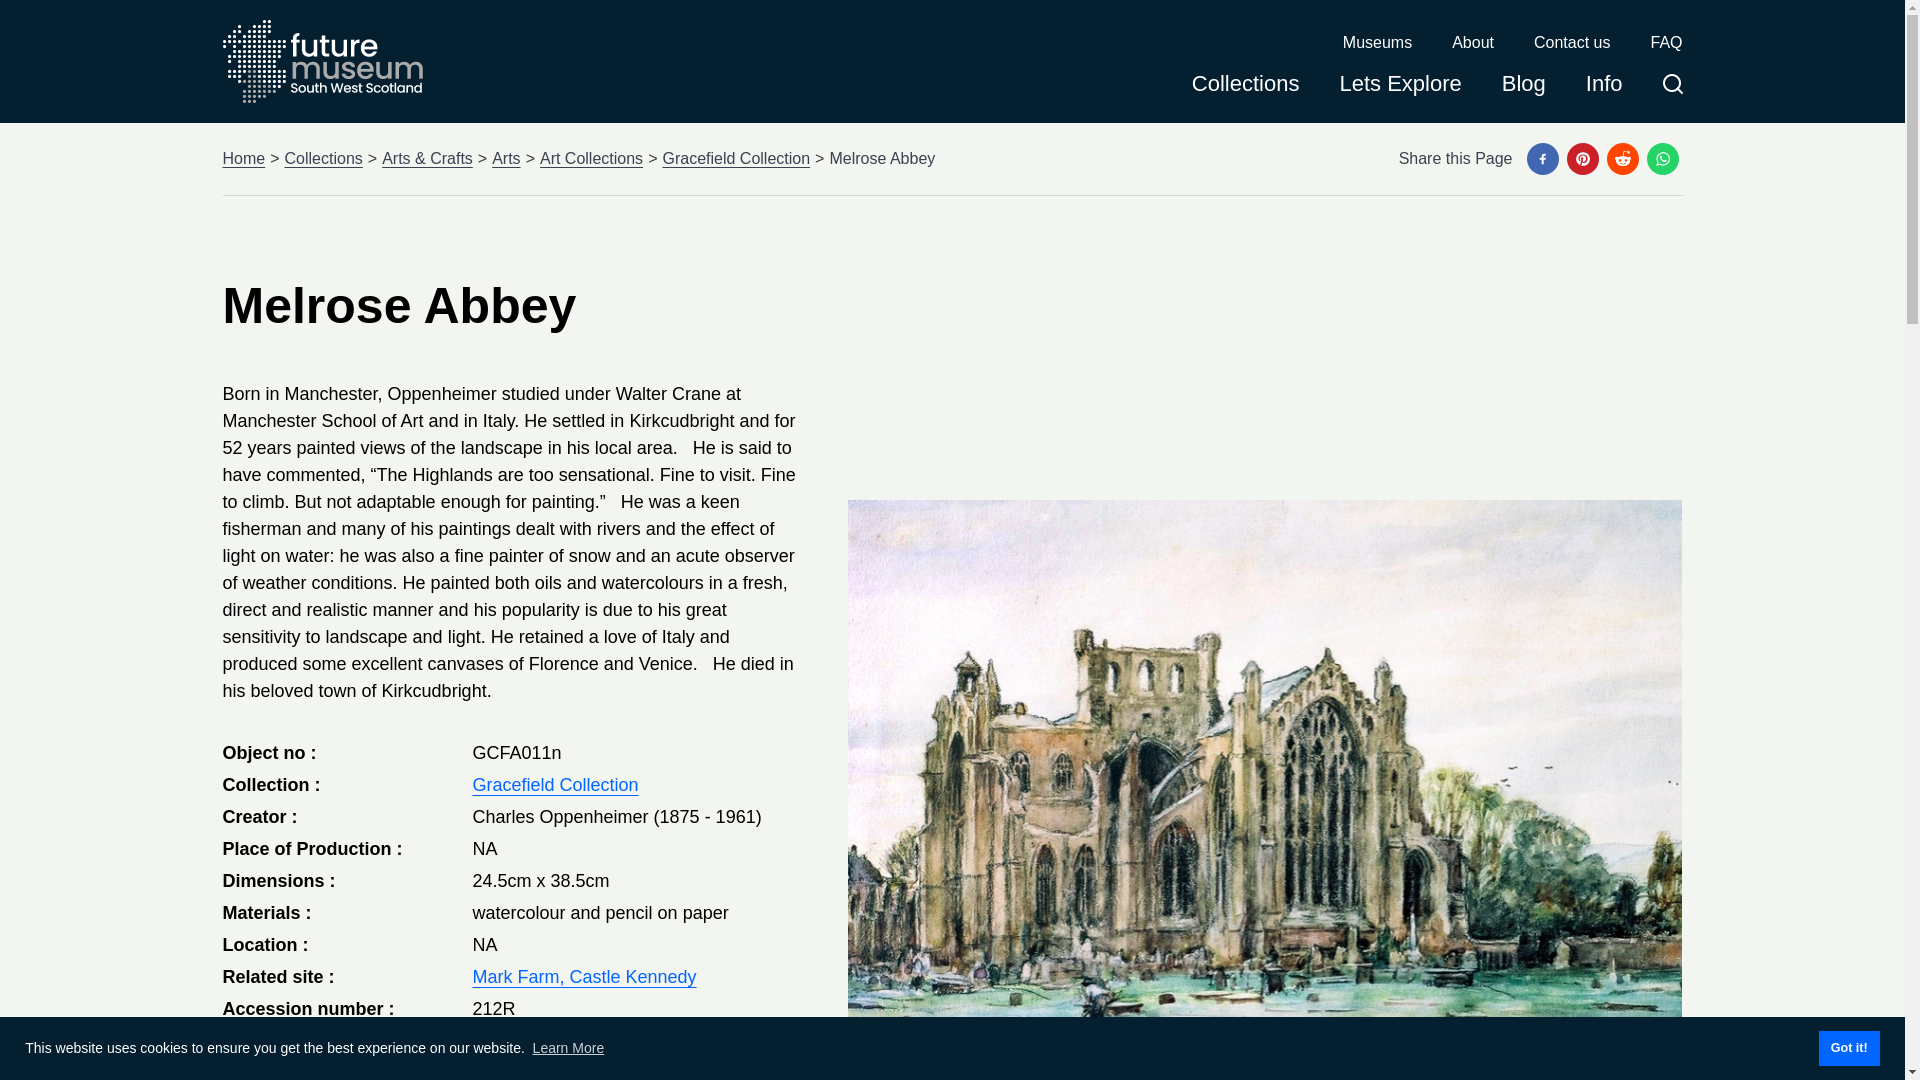 The image size is (1920, 1080). What do you see at coordinates (1572, 43) in the screenshot?
I see `Contact us` at bounding box center [1572, 43].